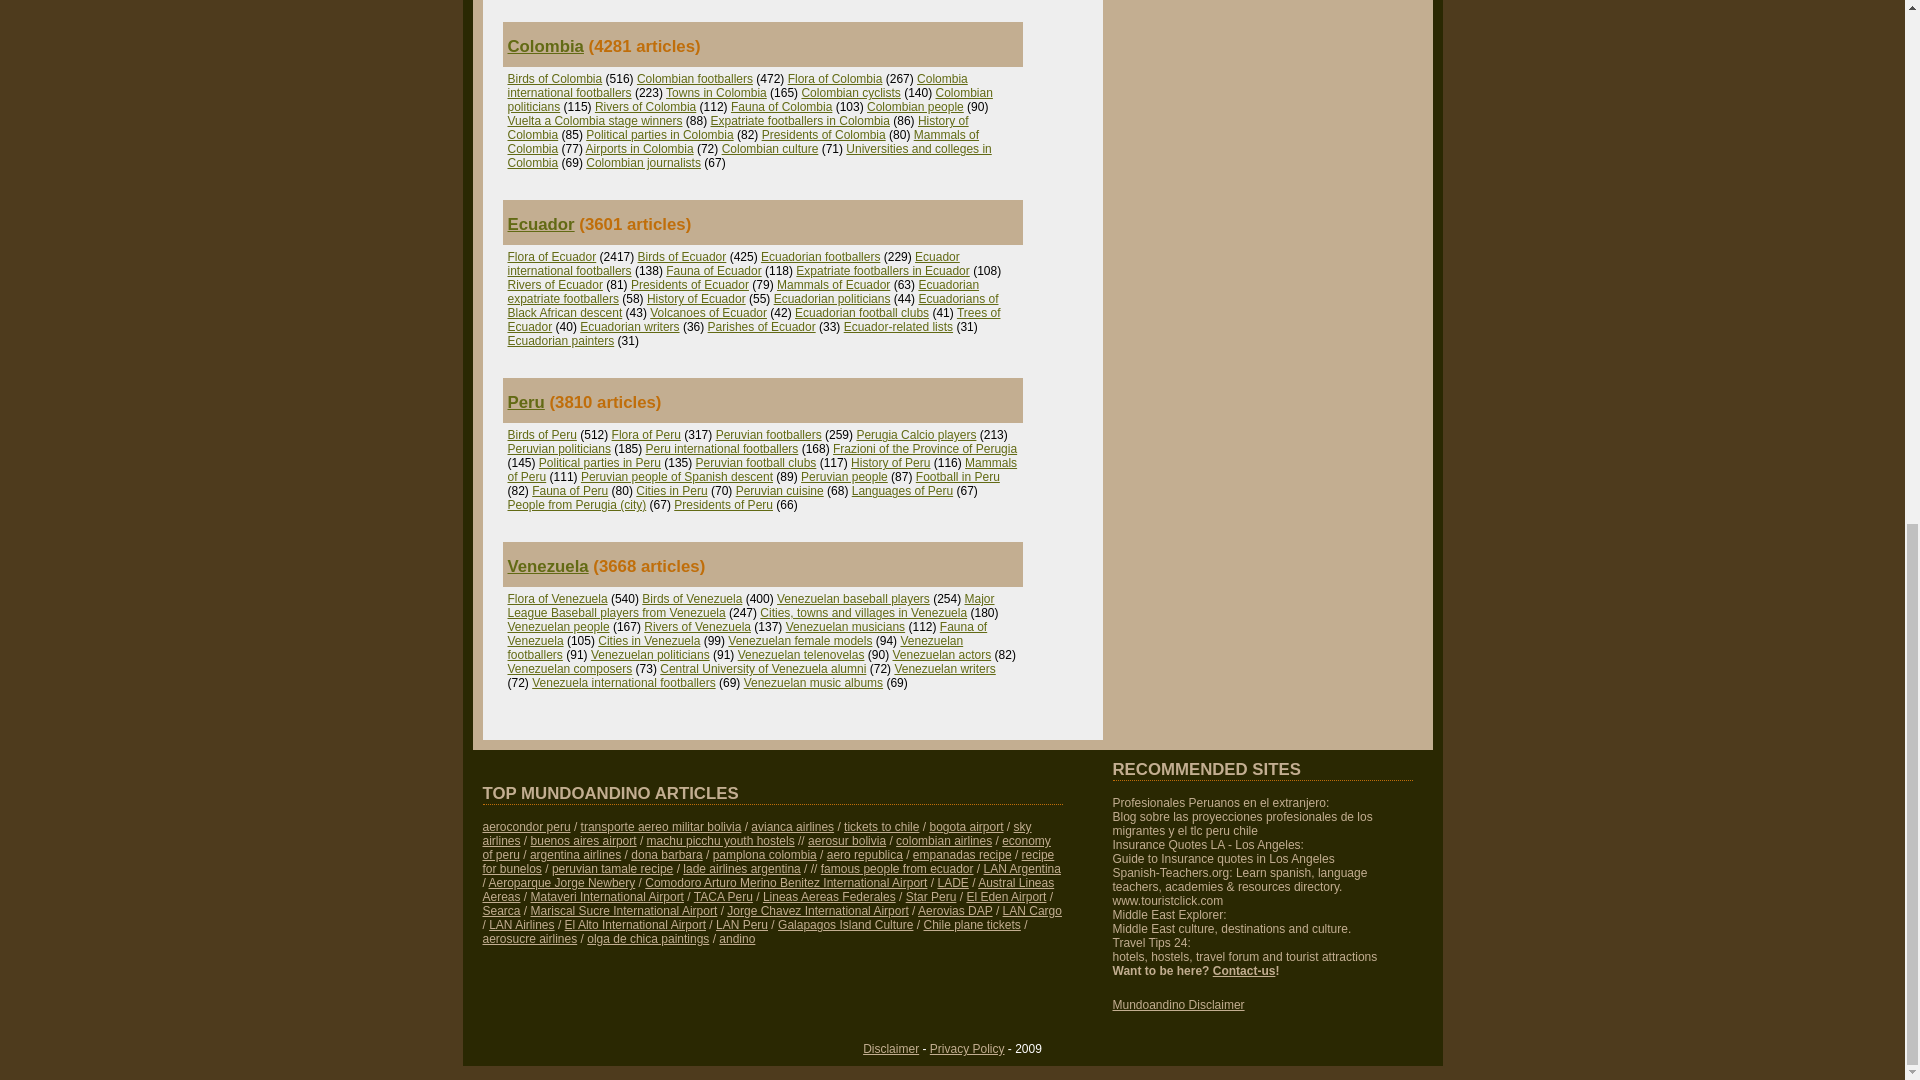 This screenshot has width=1920, height=1080. I want to click on Airlines of Peru, so click(526, 826).